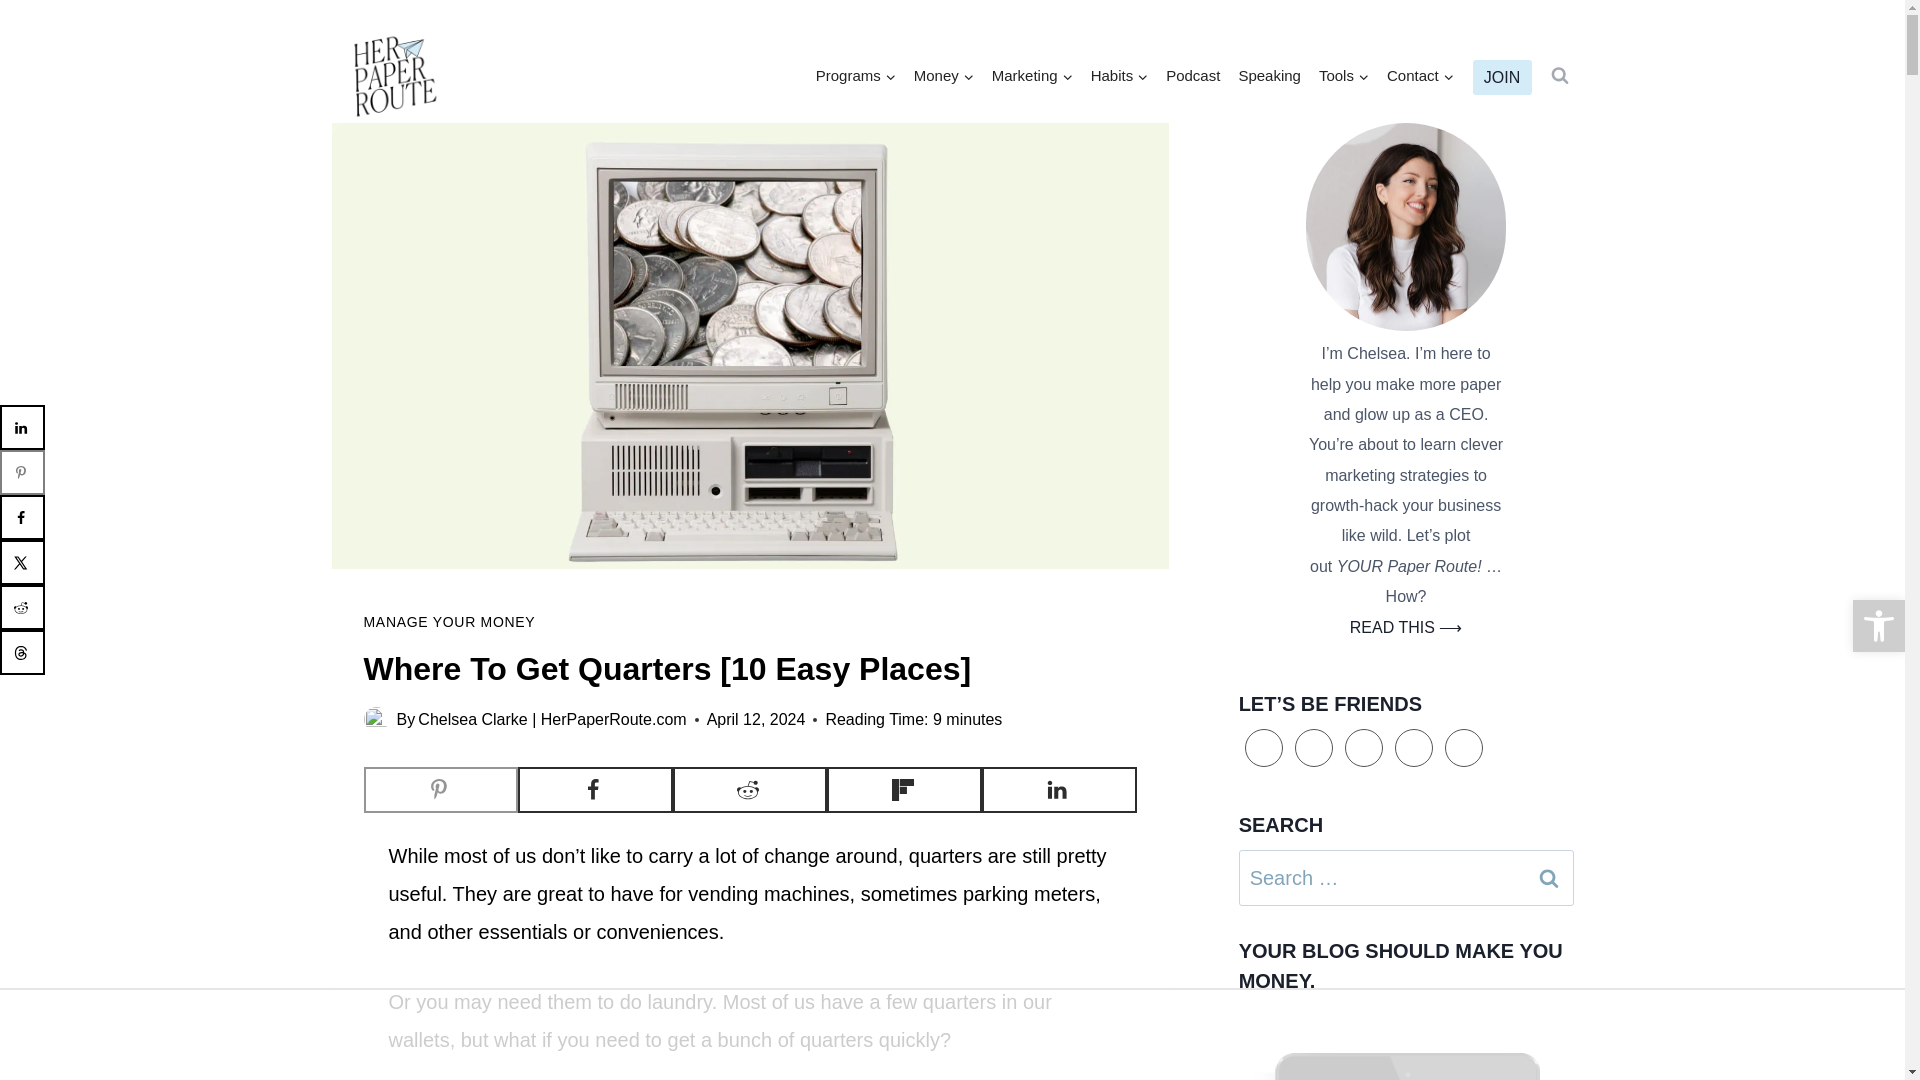 The image size is (1920, 1080). Describe the element at coordinates (1878, 626) in the screenshot. I see `Accessibility Tools` at that location.